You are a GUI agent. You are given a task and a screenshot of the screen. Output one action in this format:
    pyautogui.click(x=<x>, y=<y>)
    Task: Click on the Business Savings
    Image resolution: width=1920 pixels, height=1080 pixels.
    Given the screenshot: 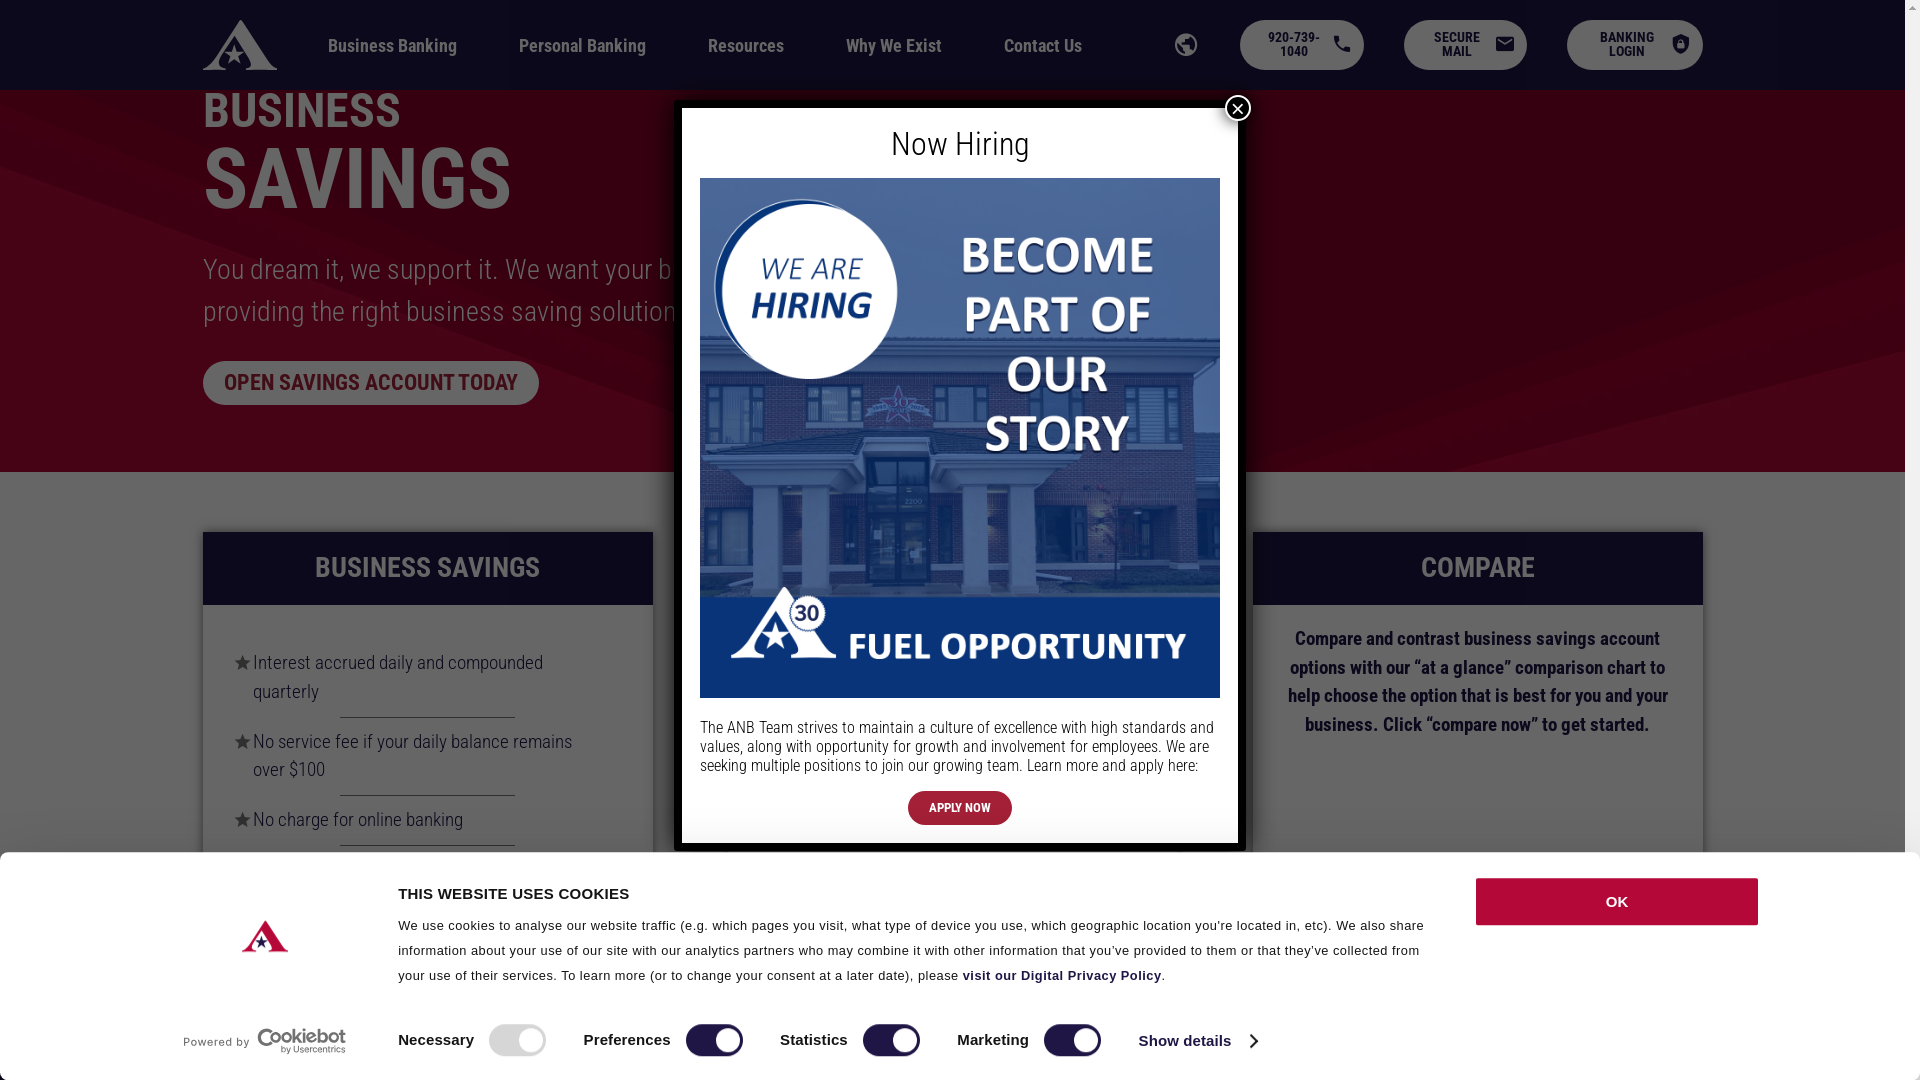 What is the action you would take?
    pyautogui.click(x=368, y=22)
    